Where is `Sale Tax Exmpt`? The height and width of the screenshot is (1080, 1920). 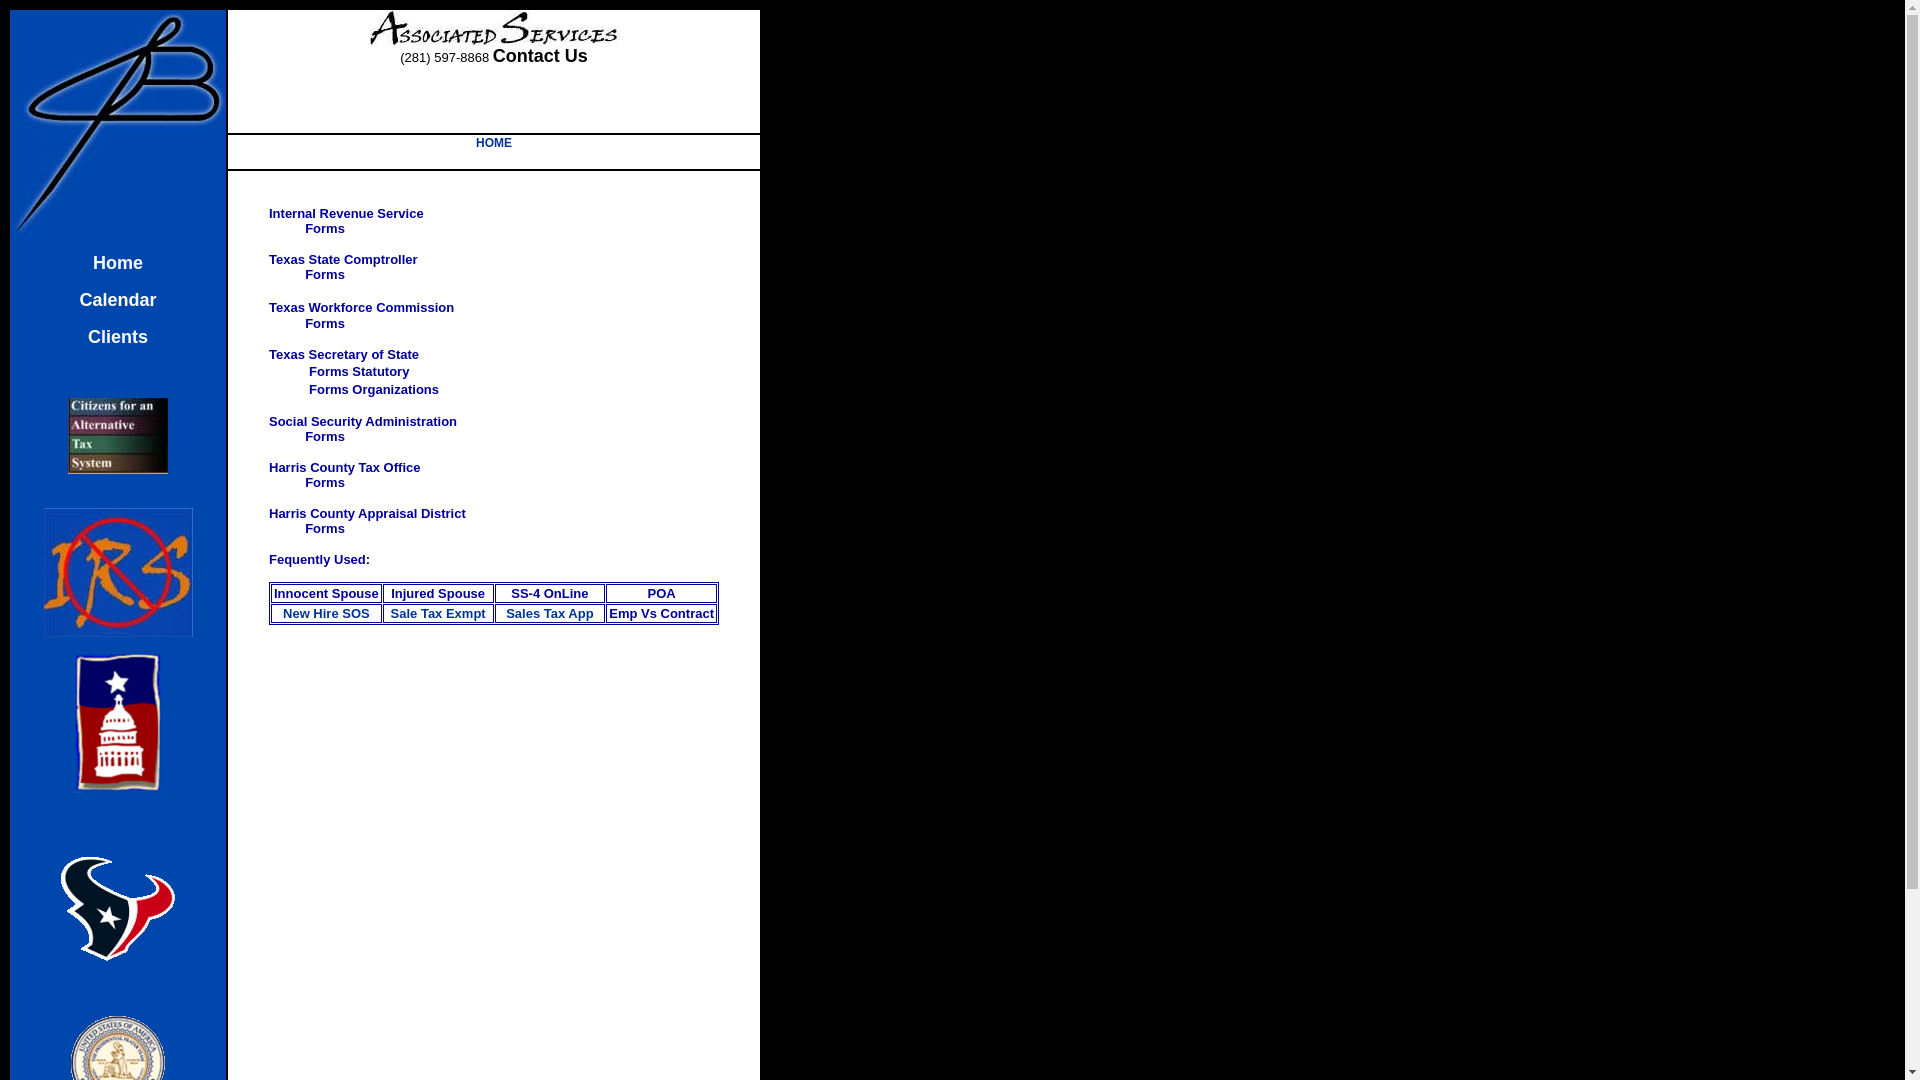 Sale Tax Exmpt is located at coordinates (438, 614).